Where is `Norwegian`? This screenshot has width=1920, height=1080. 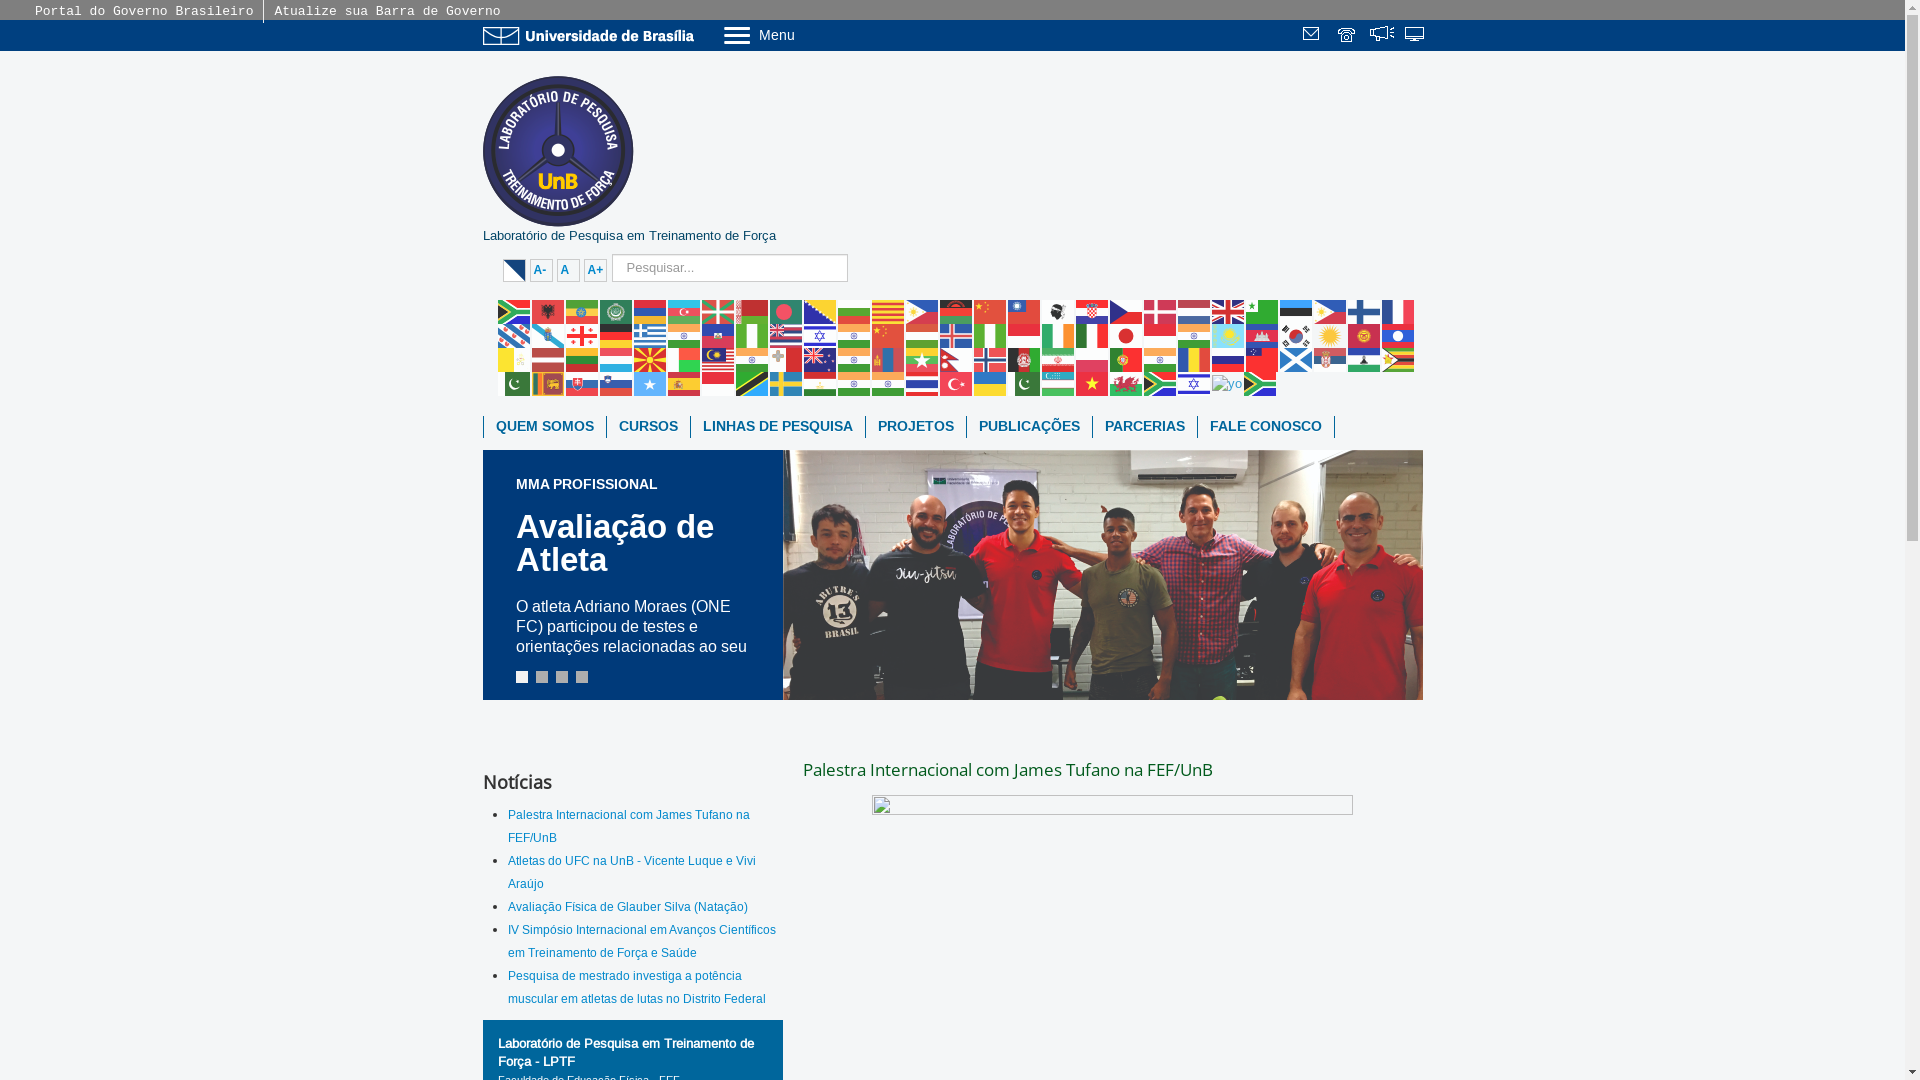 Norwegian is located at coordinates (991, 359).